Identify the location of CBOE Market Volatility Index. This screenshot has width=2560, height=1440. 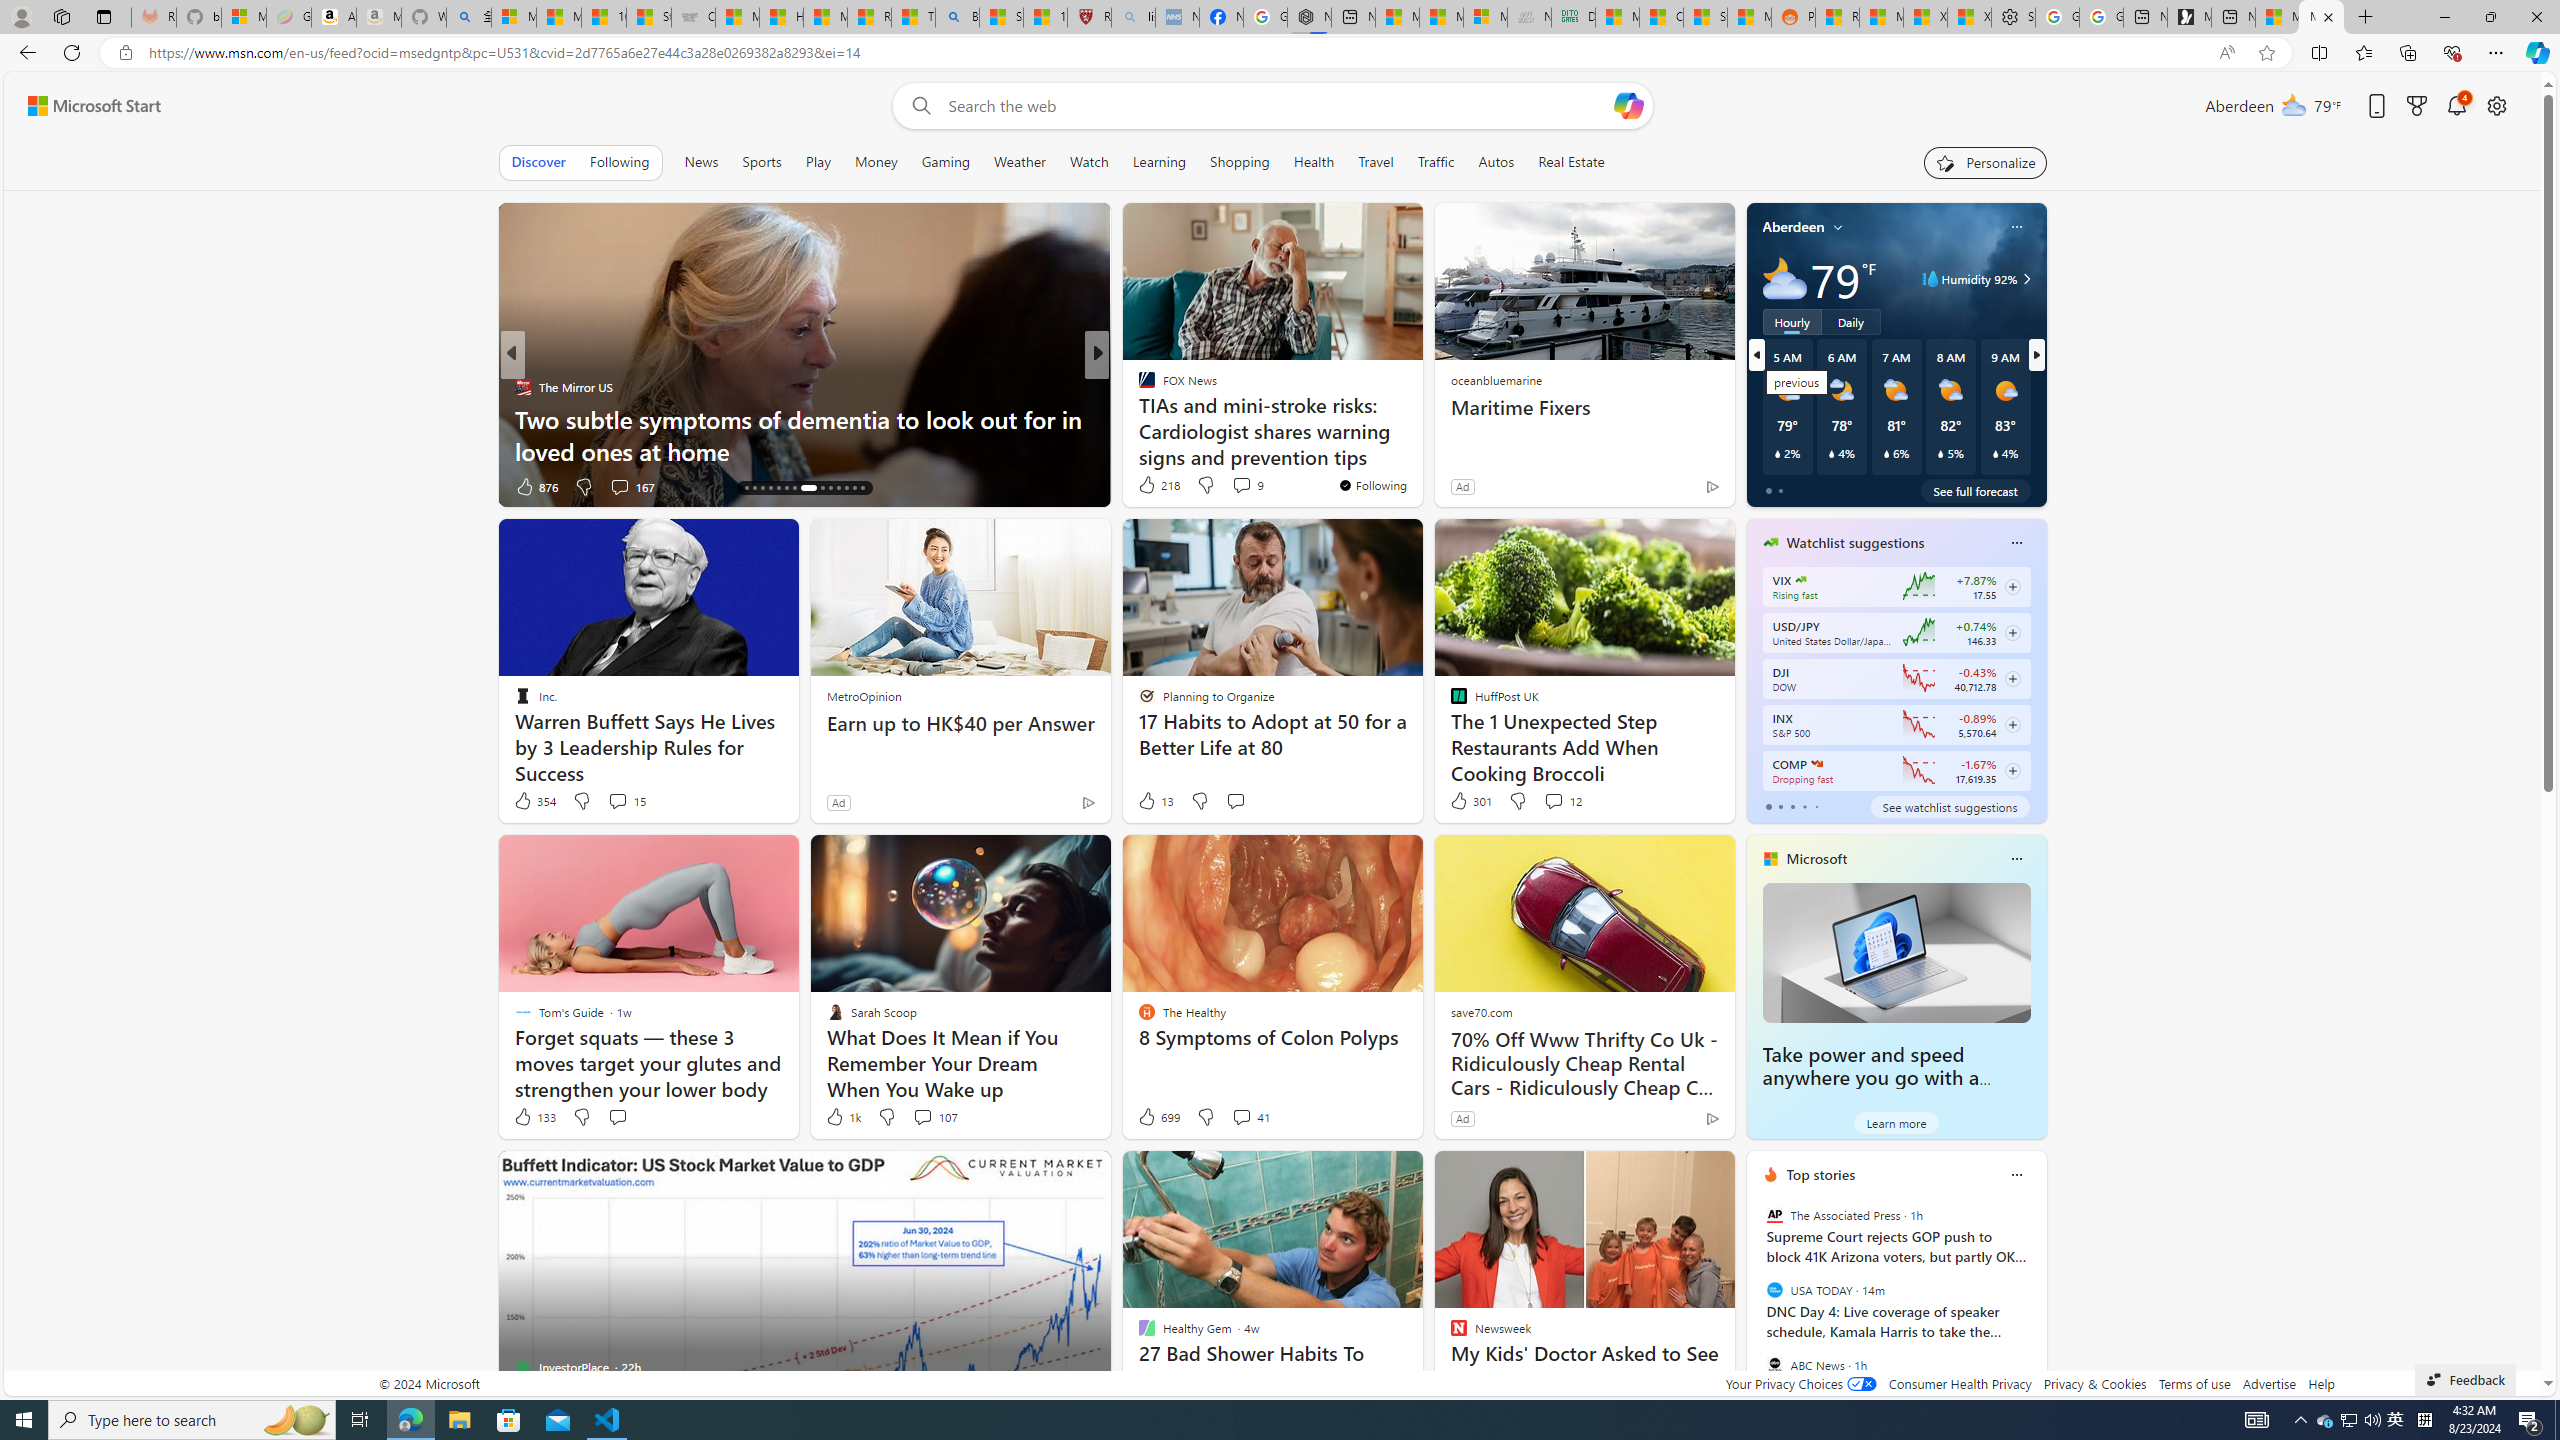
(1800, 580).